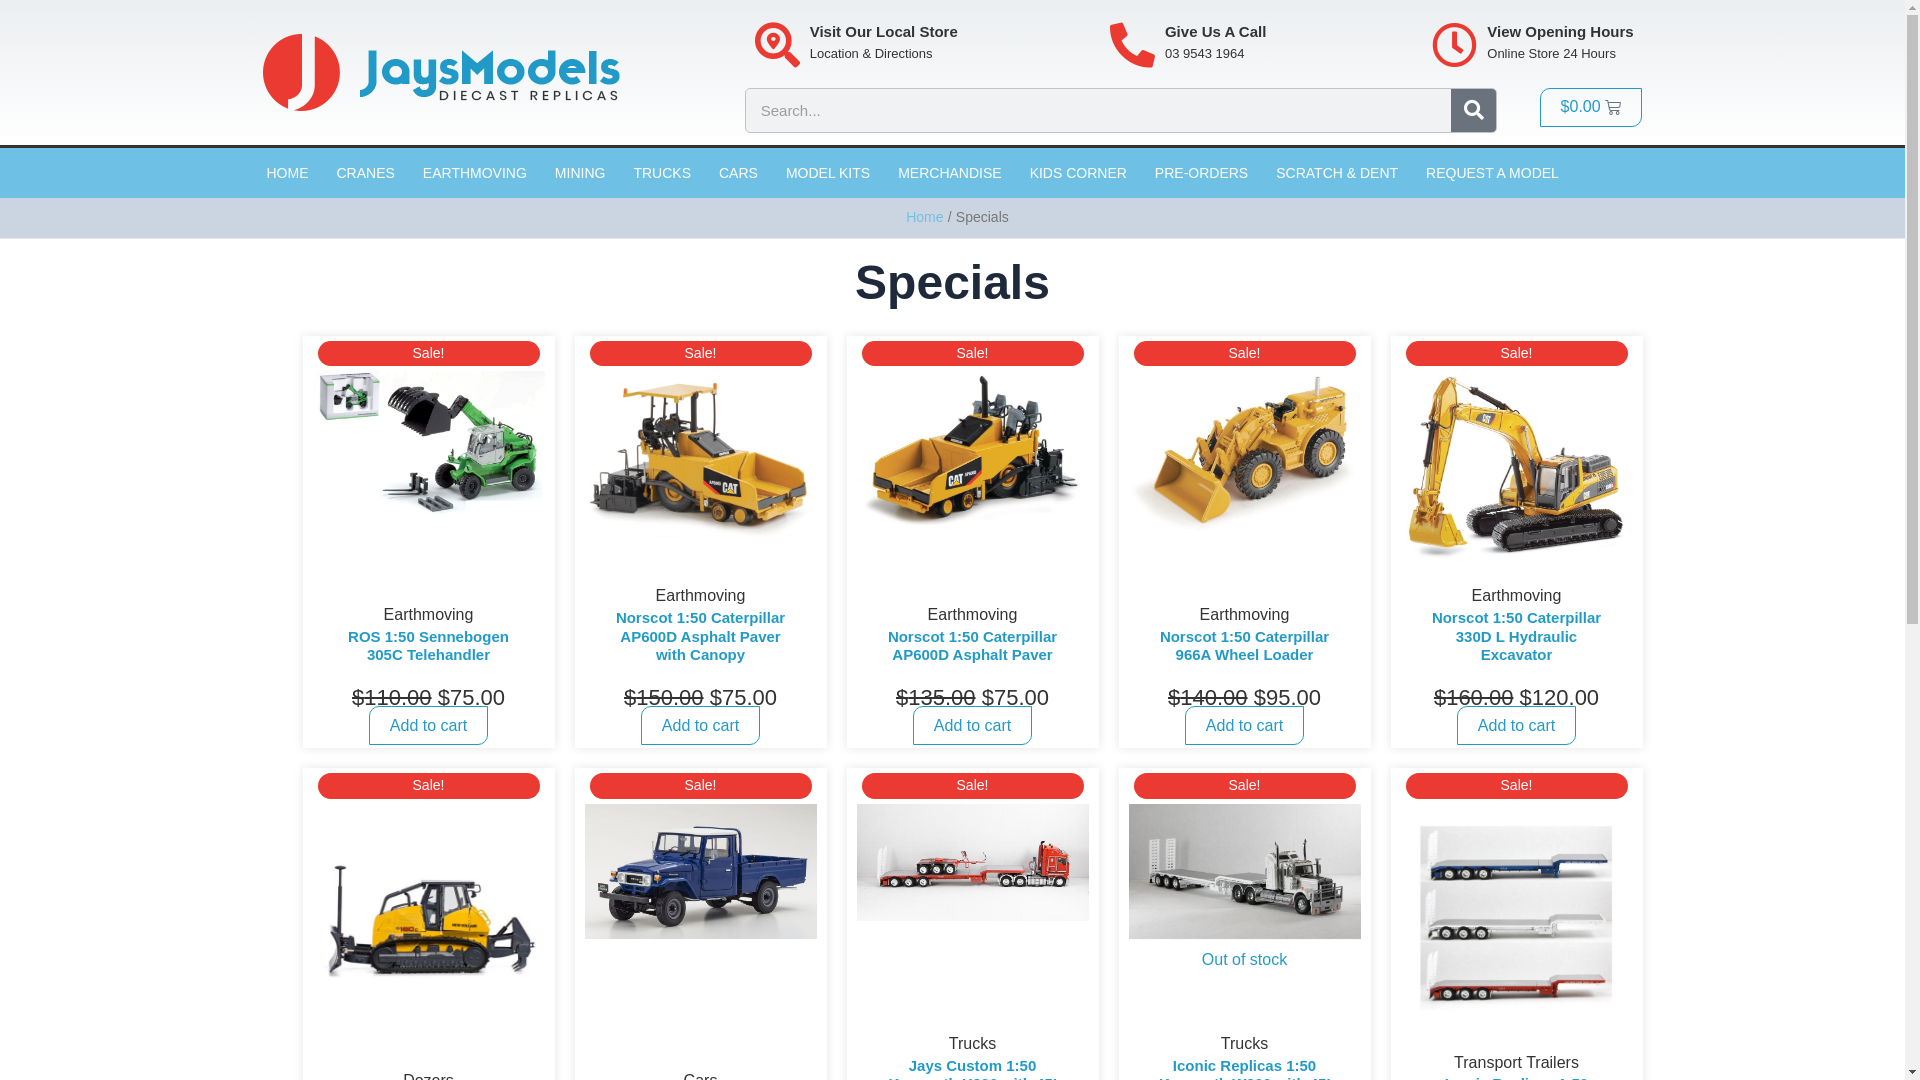 The image size is (1920, 1080). I want to click on Visit Our Local Store, so click(884, 32).